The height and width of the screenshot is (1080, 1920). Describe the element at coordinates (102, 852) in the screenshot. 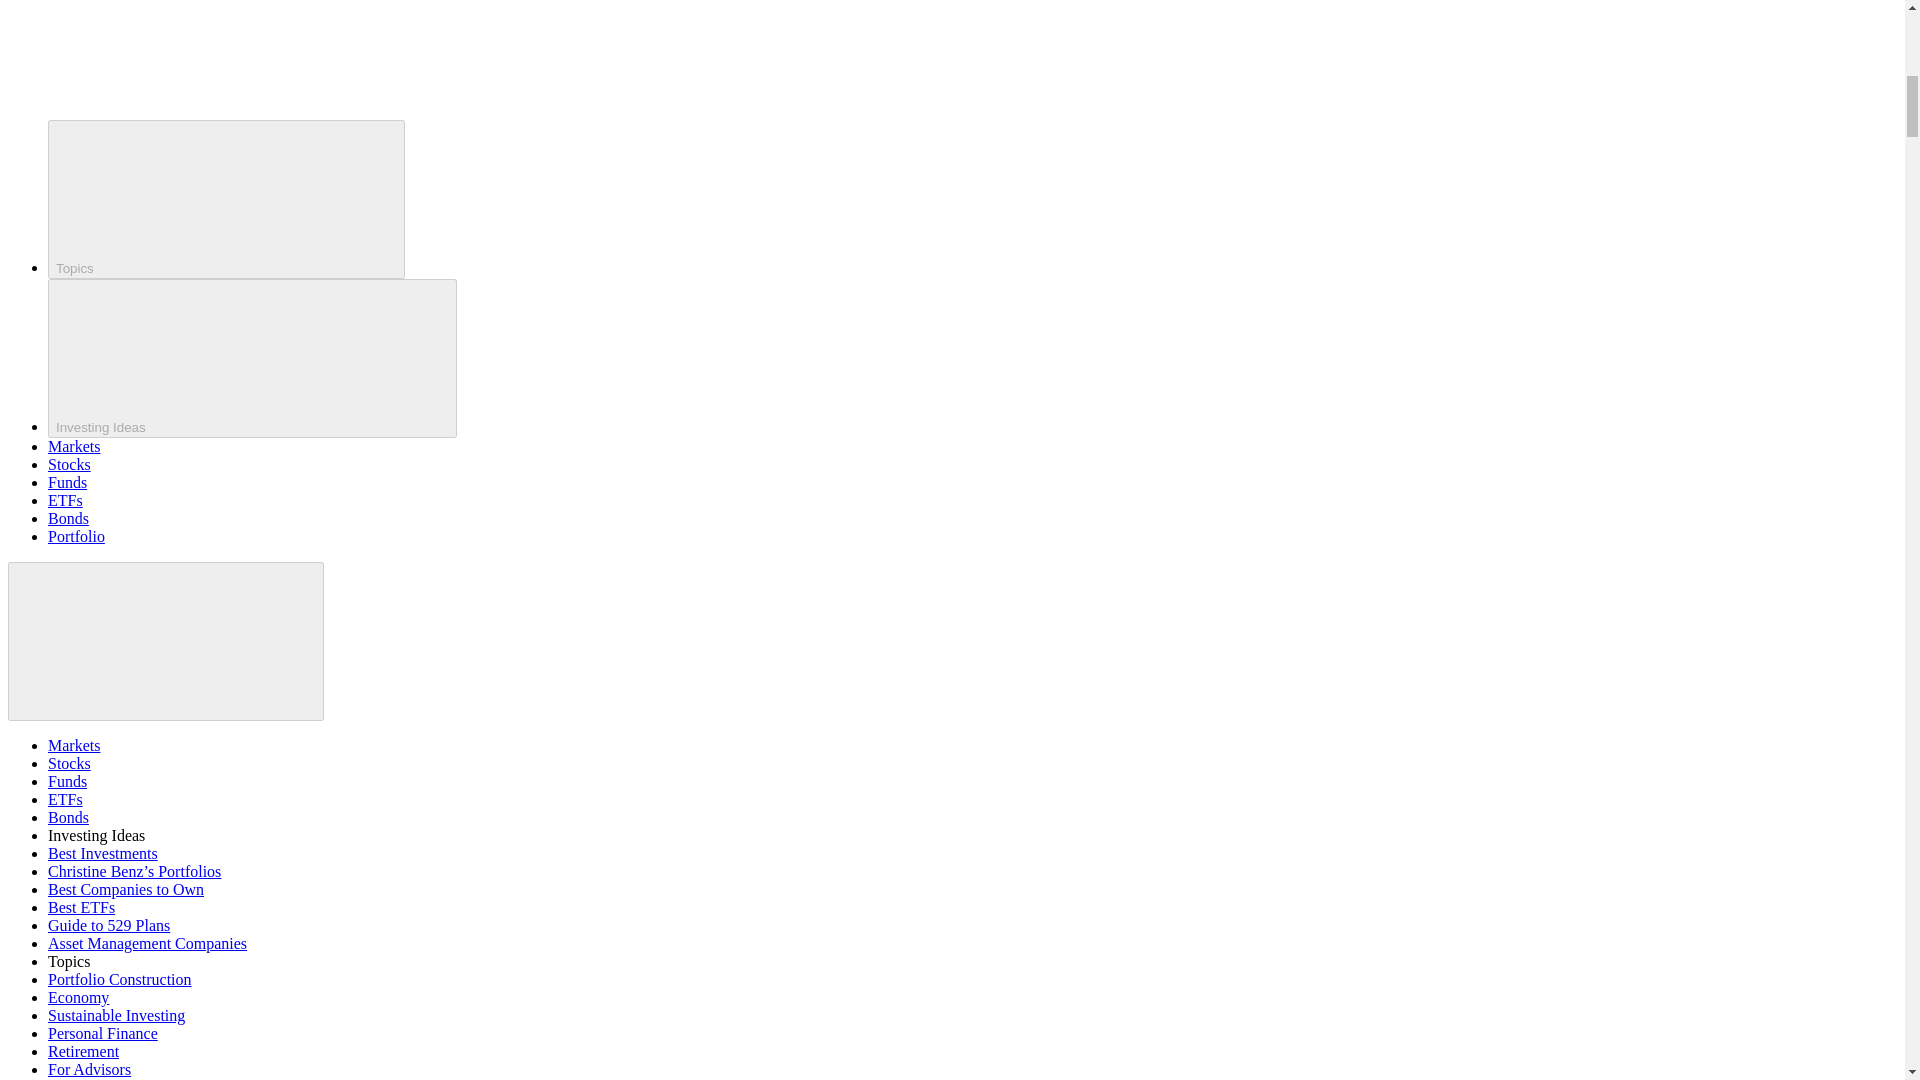

I see `Best Investments` at that location.